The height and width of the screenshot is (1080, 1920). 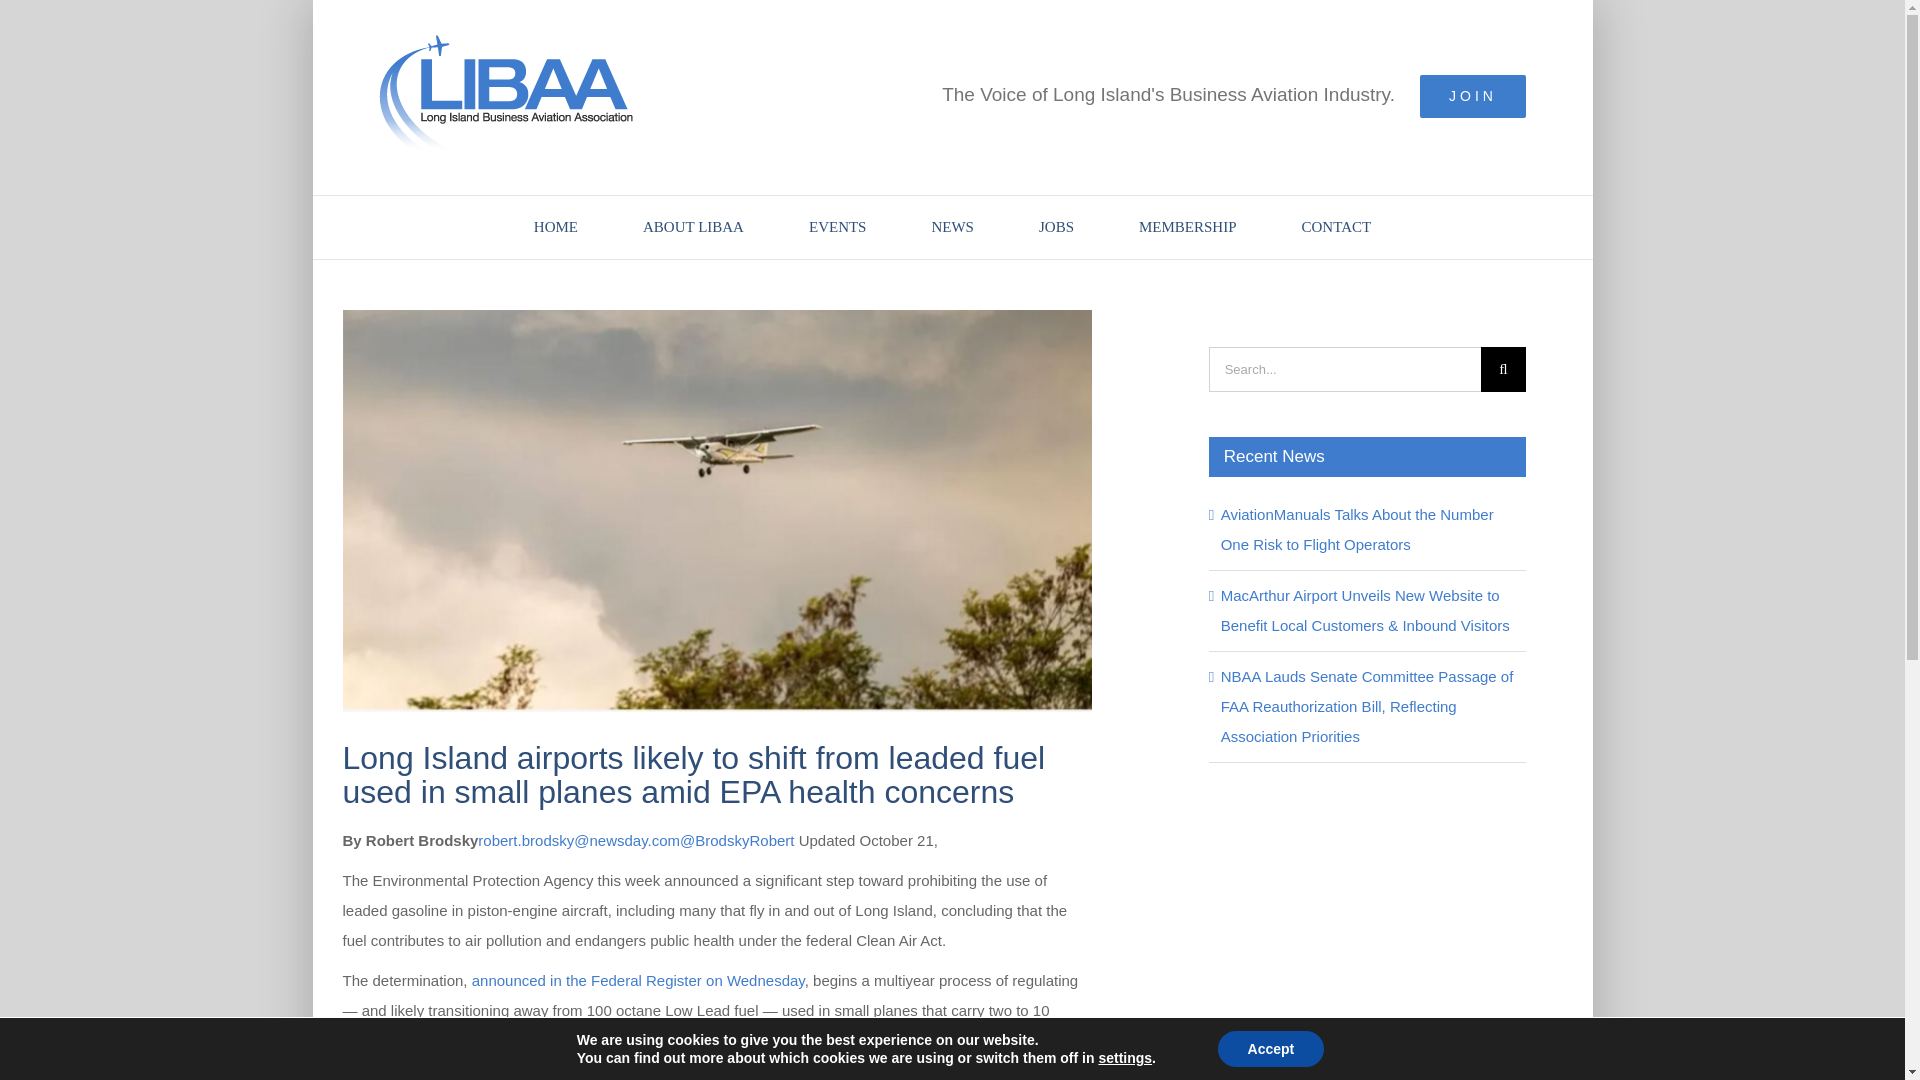 What do you see at coordinates (838, 227) in the screenshot?
I see `EVENTS` at bounding box center [838, 227].